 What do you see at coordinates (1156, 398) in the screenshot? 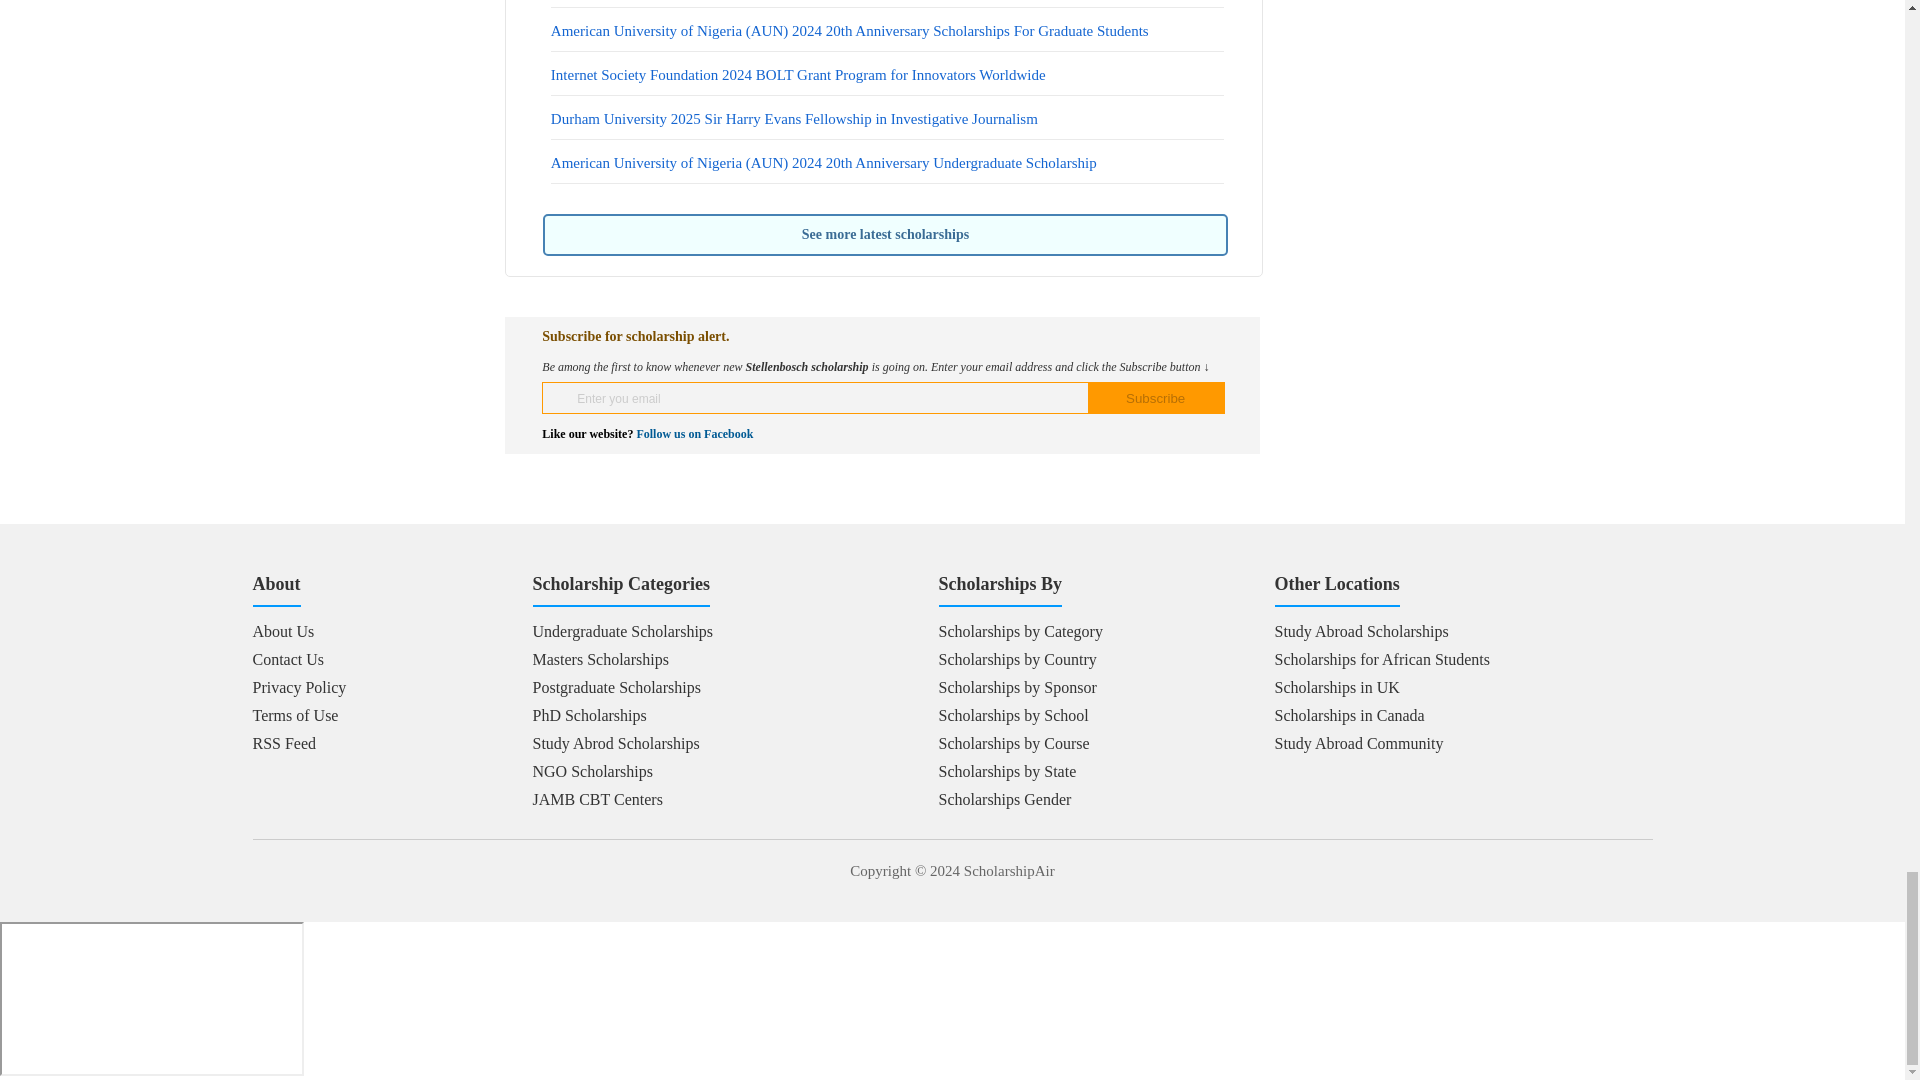
I see `Subscribe` at bounding box center [1156, 398].